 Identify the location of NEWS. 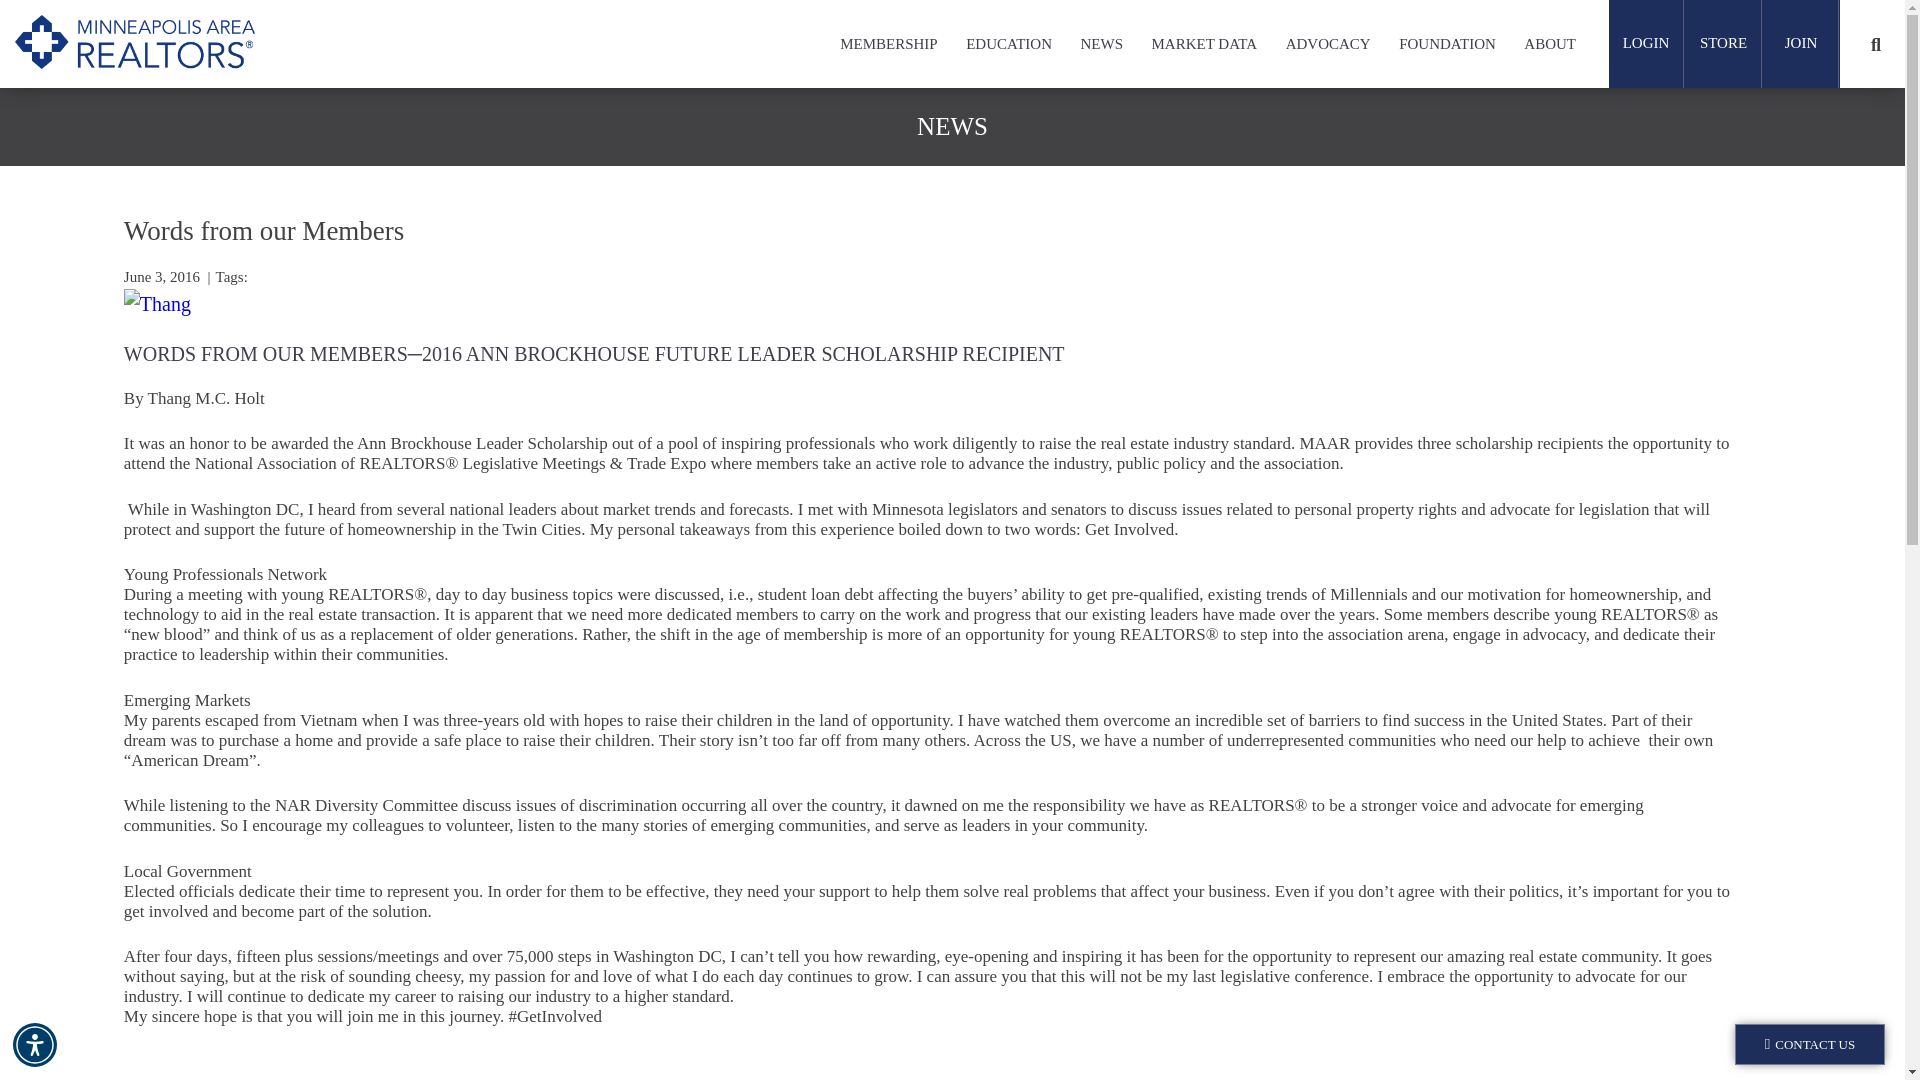
(1102, 43).